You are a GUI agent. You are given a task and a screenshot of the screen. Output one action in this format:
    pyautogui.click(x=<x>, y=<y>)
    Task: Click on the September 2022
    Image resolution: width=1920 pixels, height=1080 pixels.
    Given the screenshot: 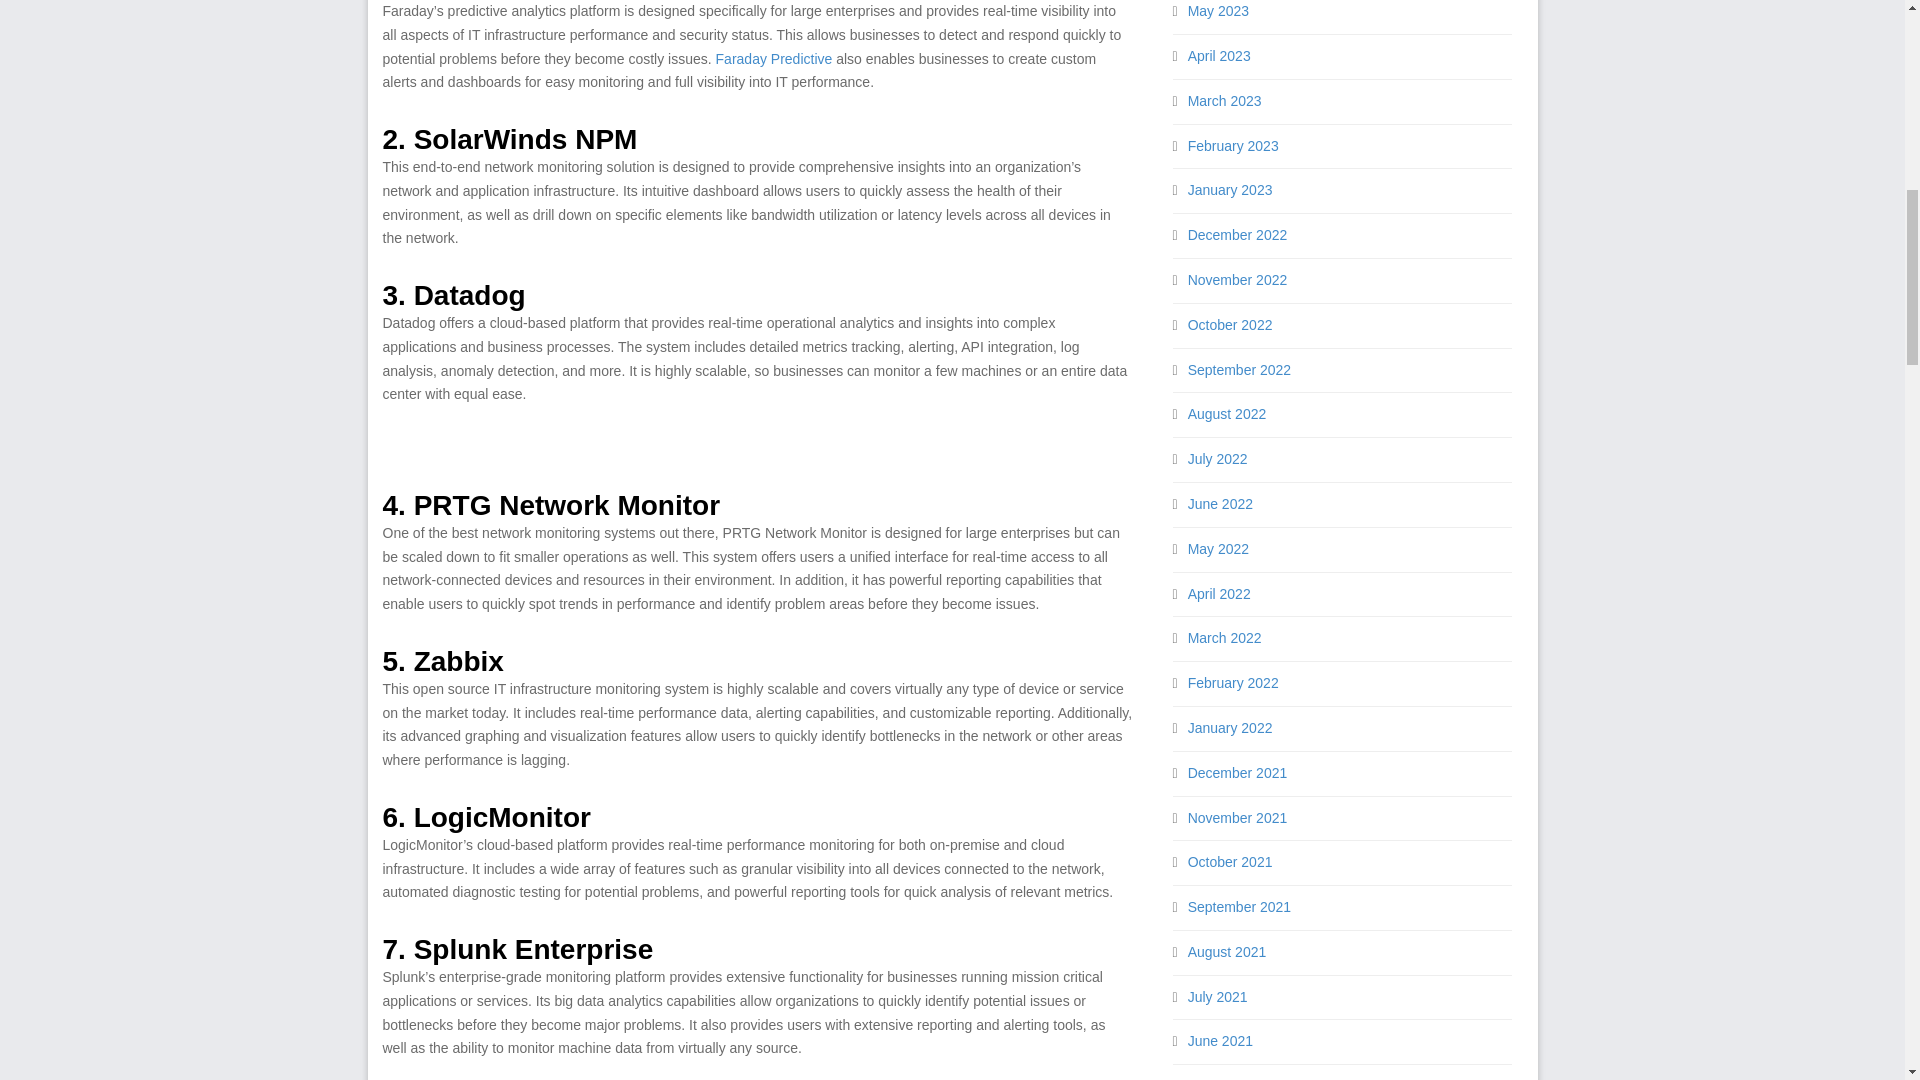 What is the action you would take?
    pyautogui.click(x=1240, y=370)
    